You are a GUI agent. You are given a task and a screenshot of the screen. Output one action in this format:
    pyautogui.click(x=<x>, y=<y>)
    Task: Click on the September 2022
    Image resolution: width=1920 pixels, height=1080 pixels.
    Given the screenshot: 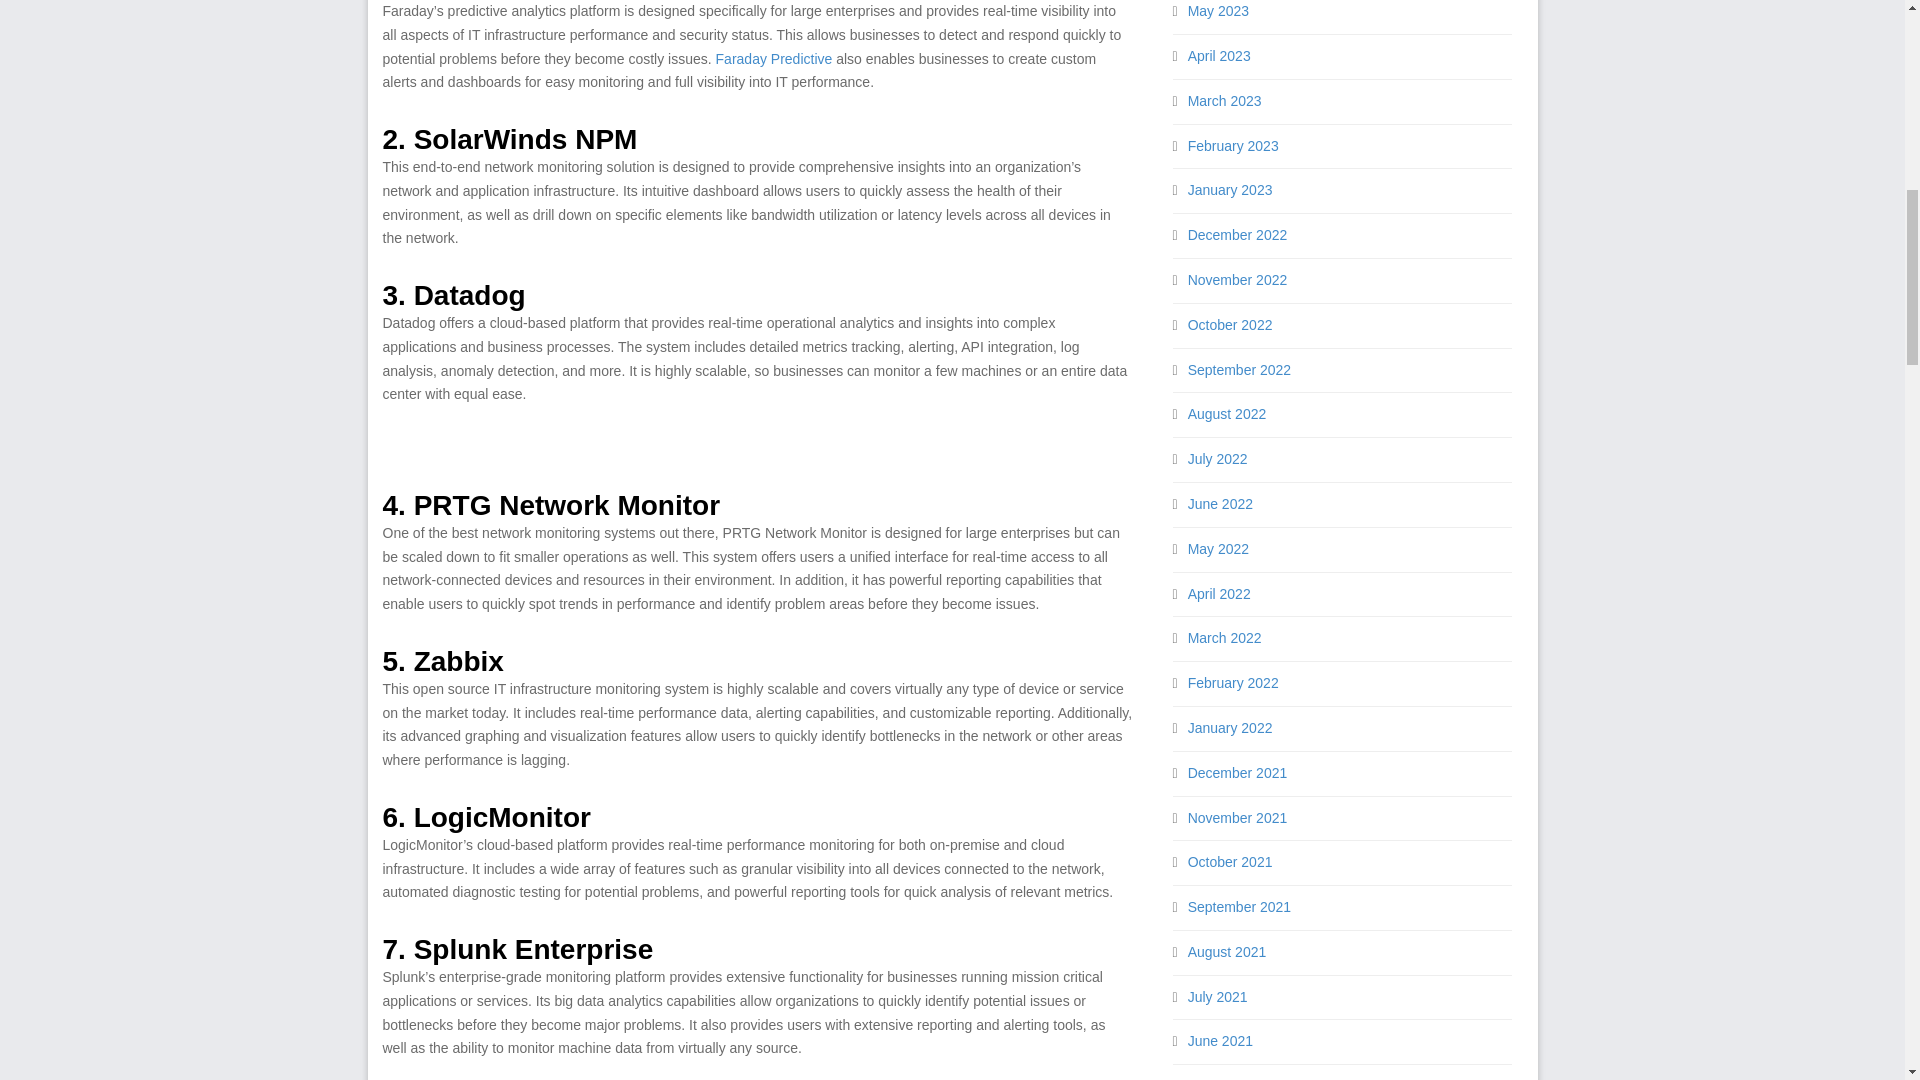 What is the action you would take?
    pyautogui.click(x=1240, y=370)
    